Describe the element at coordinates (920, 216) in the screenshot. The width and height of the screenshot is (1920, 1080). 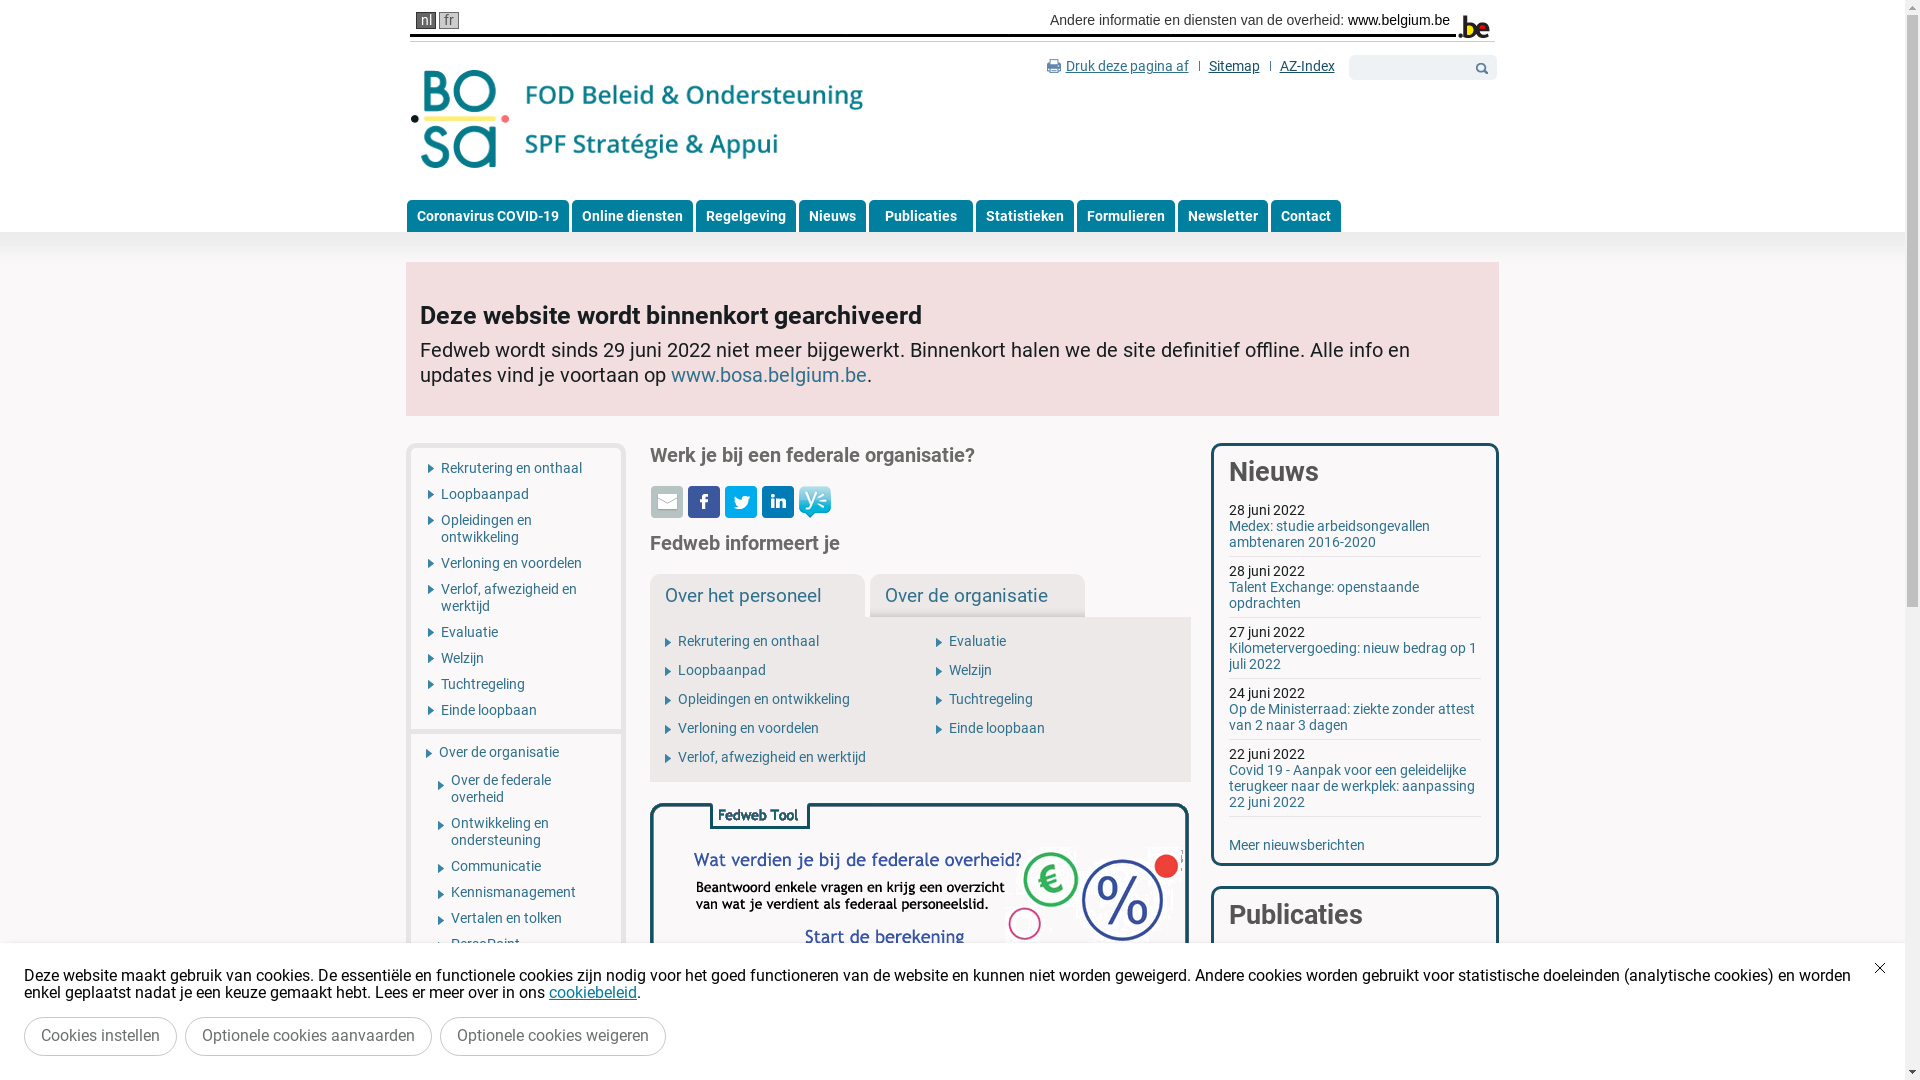
I see `Publicaties` at that location.